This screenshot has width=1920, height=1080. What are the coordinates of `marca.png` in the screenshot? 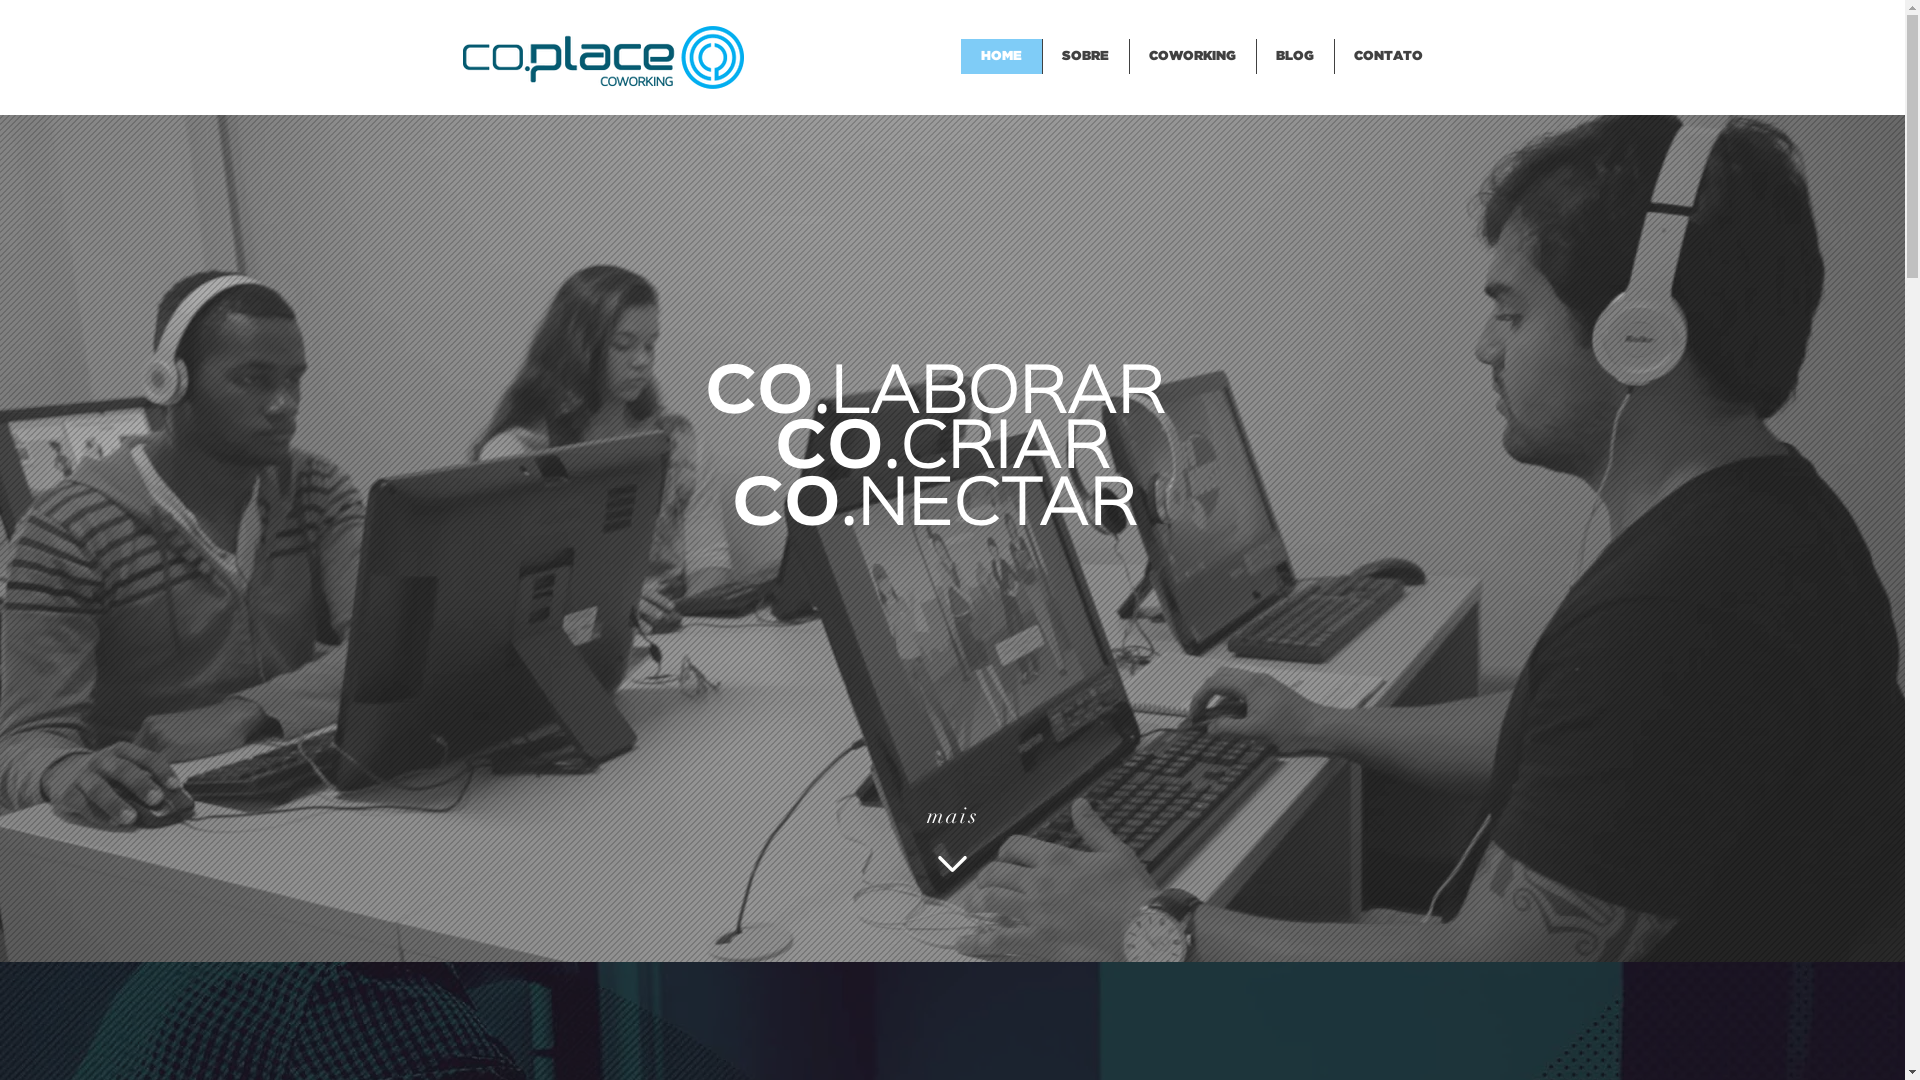 It's located at (602, 56).